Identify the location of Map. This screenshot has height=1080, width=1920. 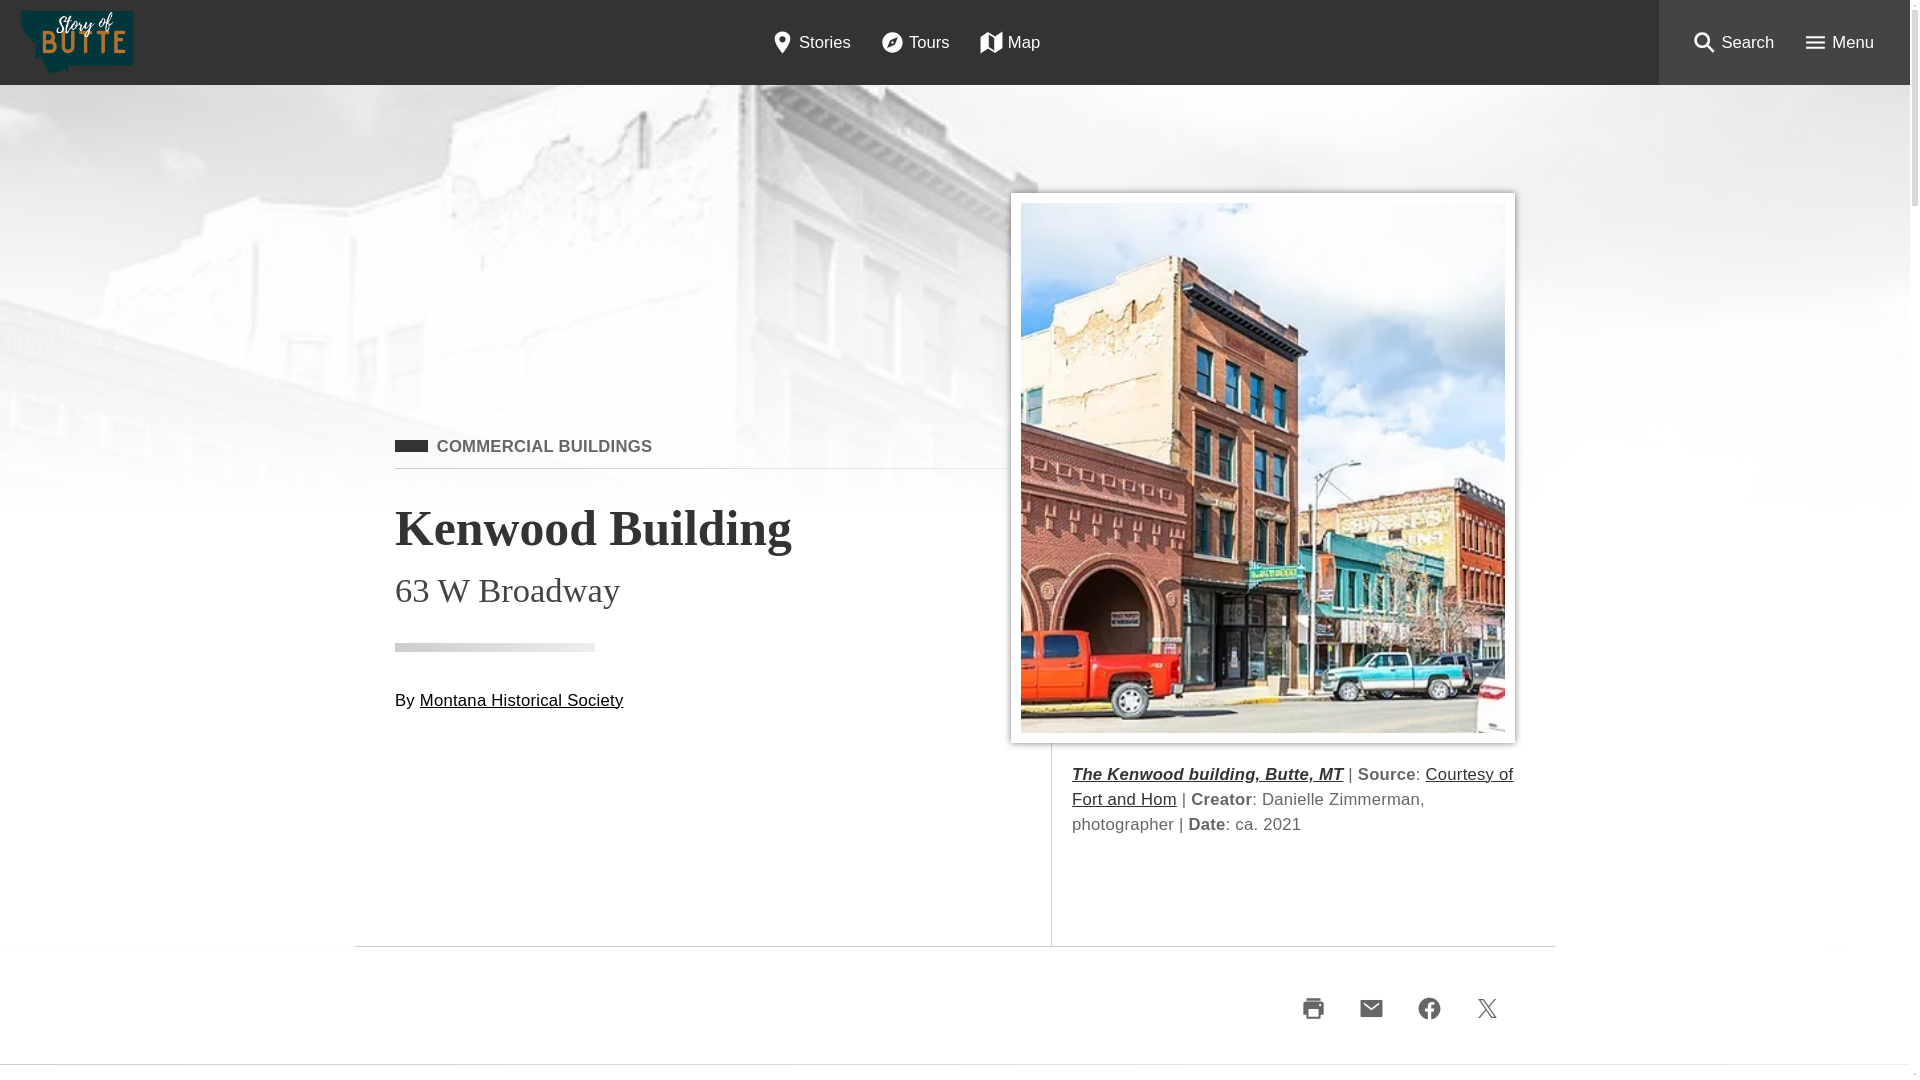
(1010, 42).